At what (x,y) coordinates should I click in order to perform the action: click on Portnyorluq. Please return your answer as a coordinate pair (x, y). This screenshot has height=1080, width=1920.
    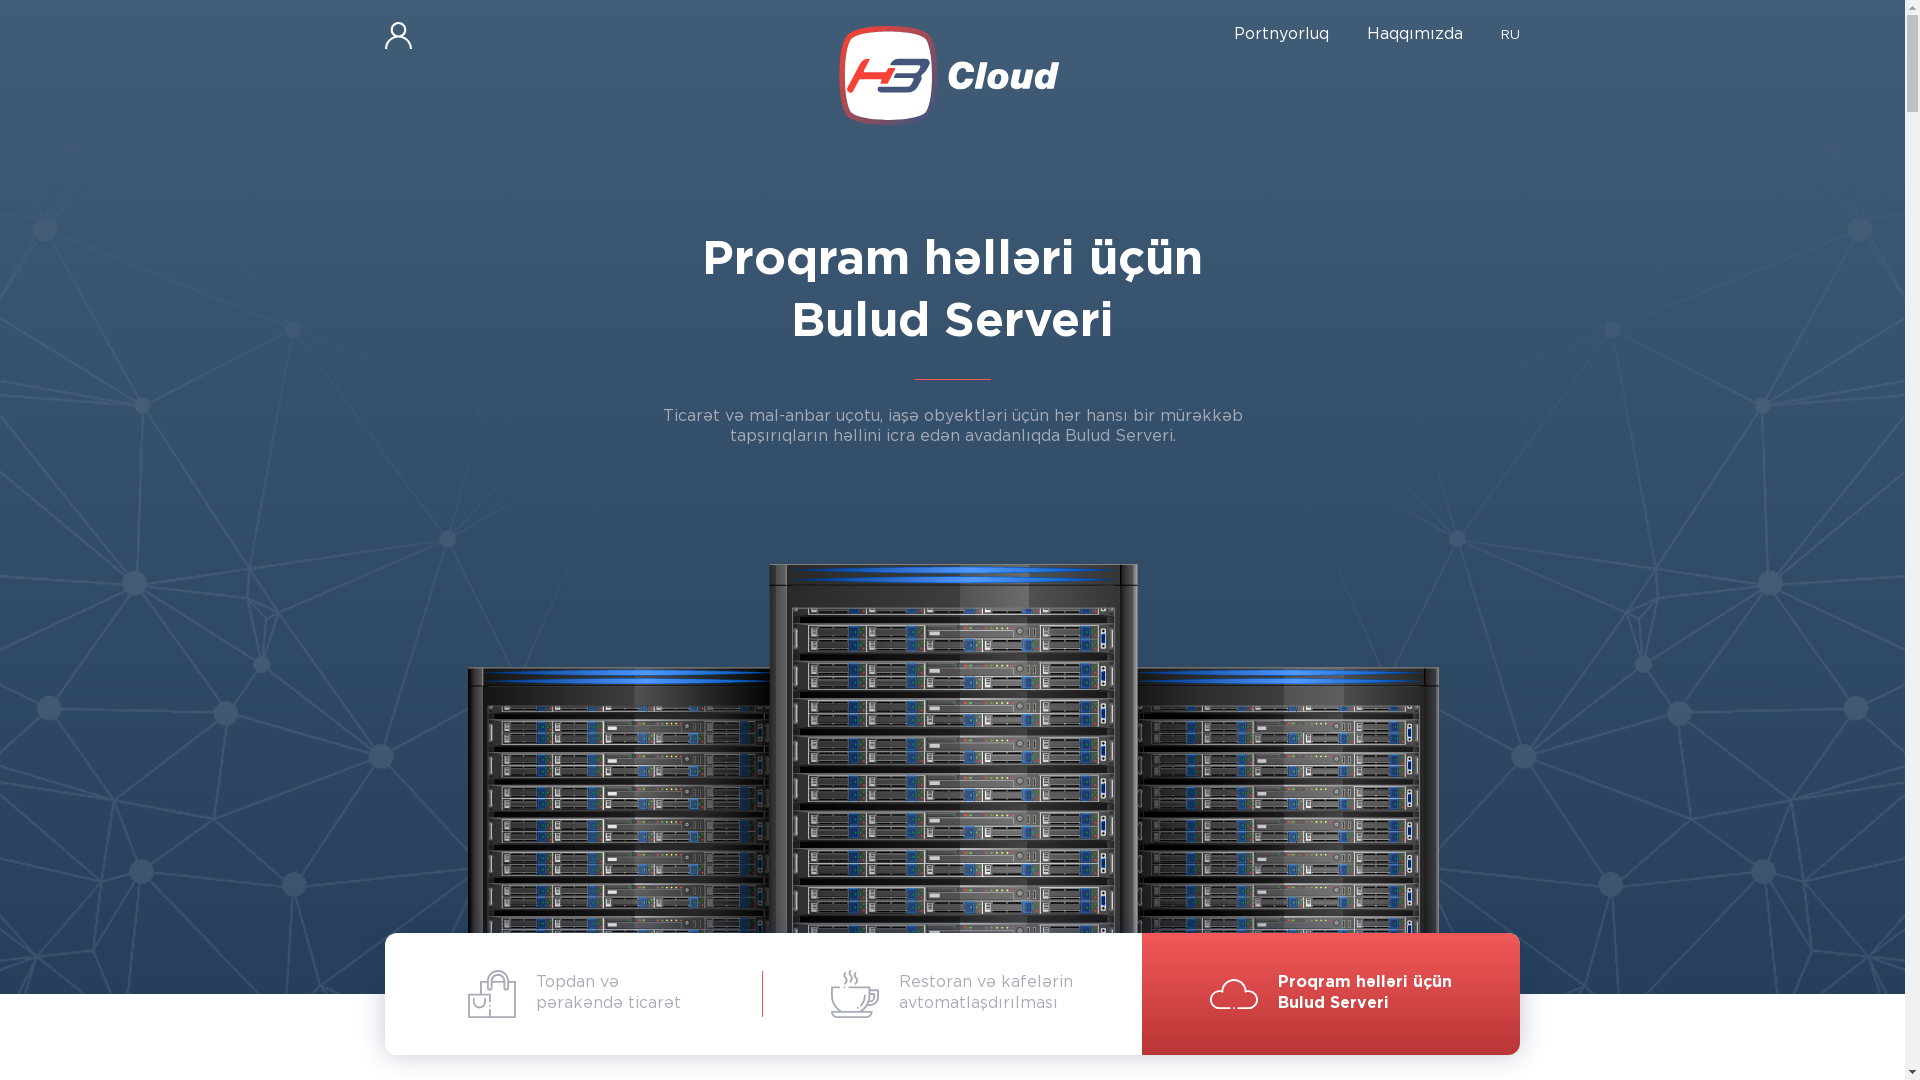
    Looking at the image, I should click on (1282, 36).